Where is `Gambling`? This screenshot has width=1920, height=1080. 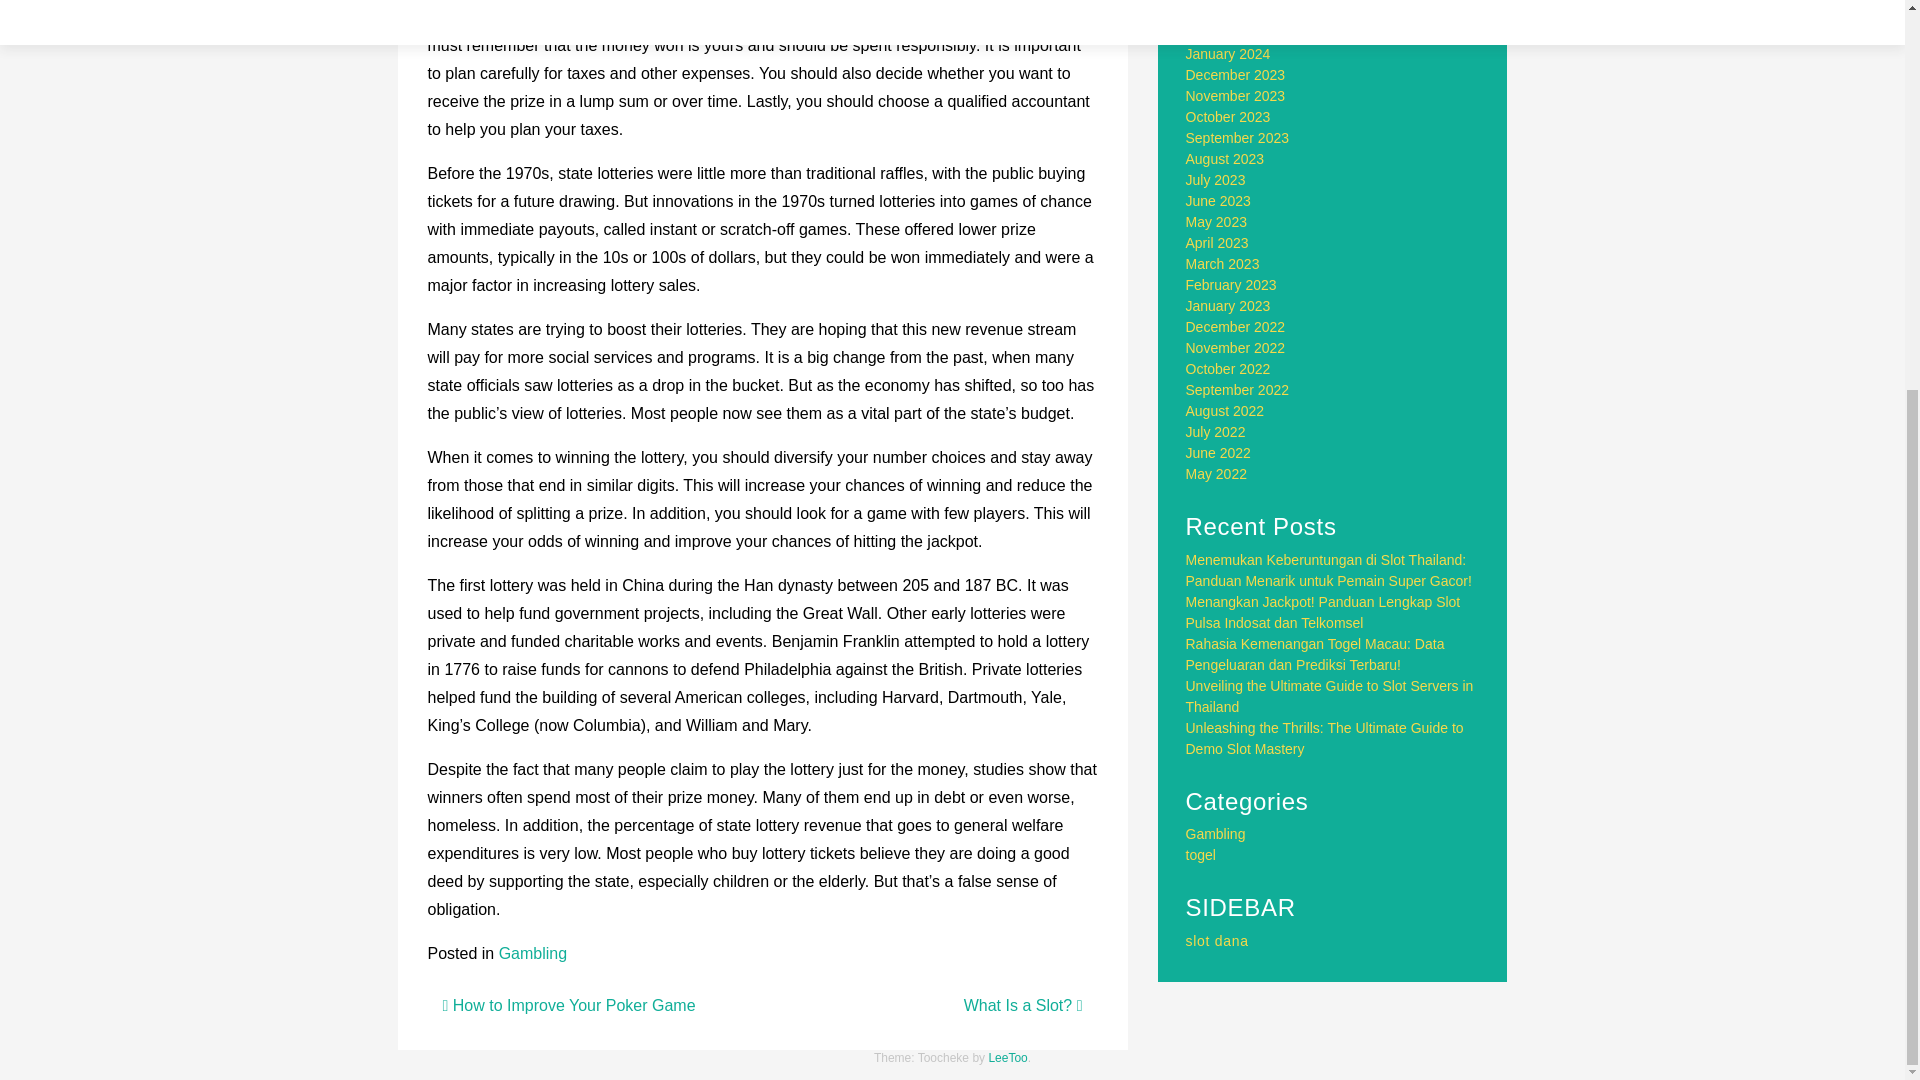
Gambling is located at coordinates (532, 954).